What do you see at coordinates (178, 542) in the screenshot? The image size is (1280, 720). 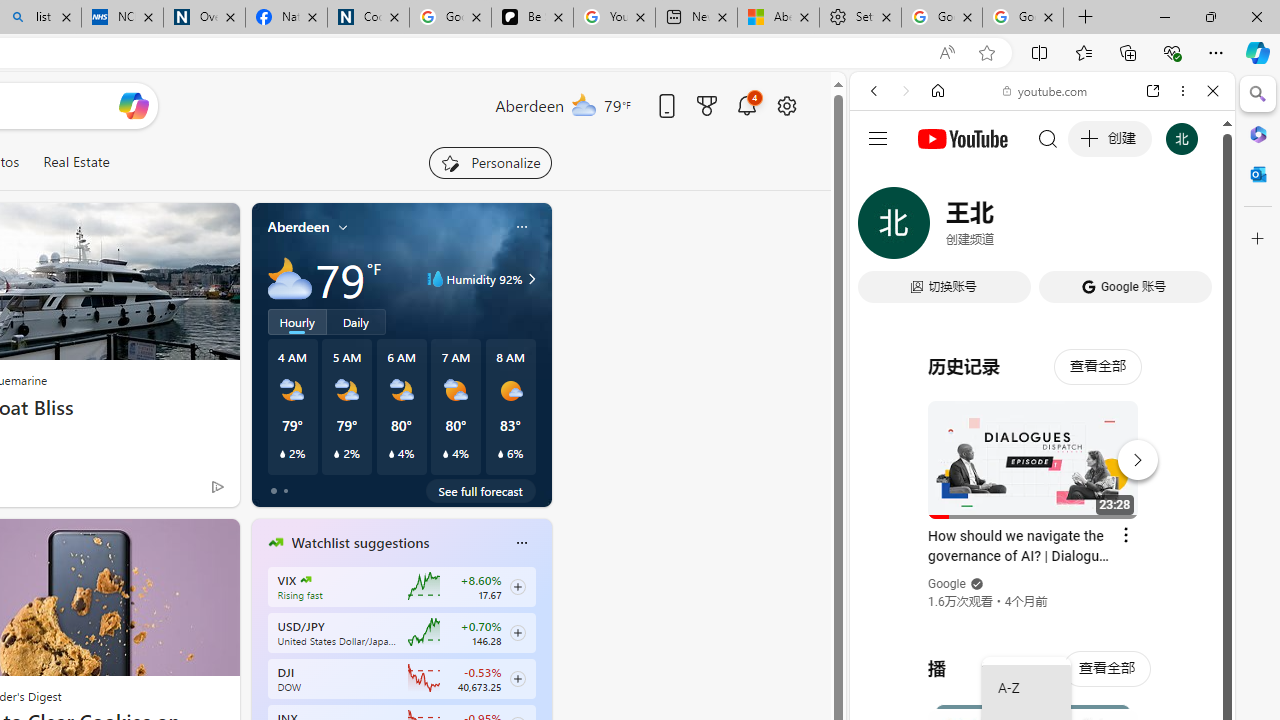 I see `Hide this story` at bounding box center [178, 542].